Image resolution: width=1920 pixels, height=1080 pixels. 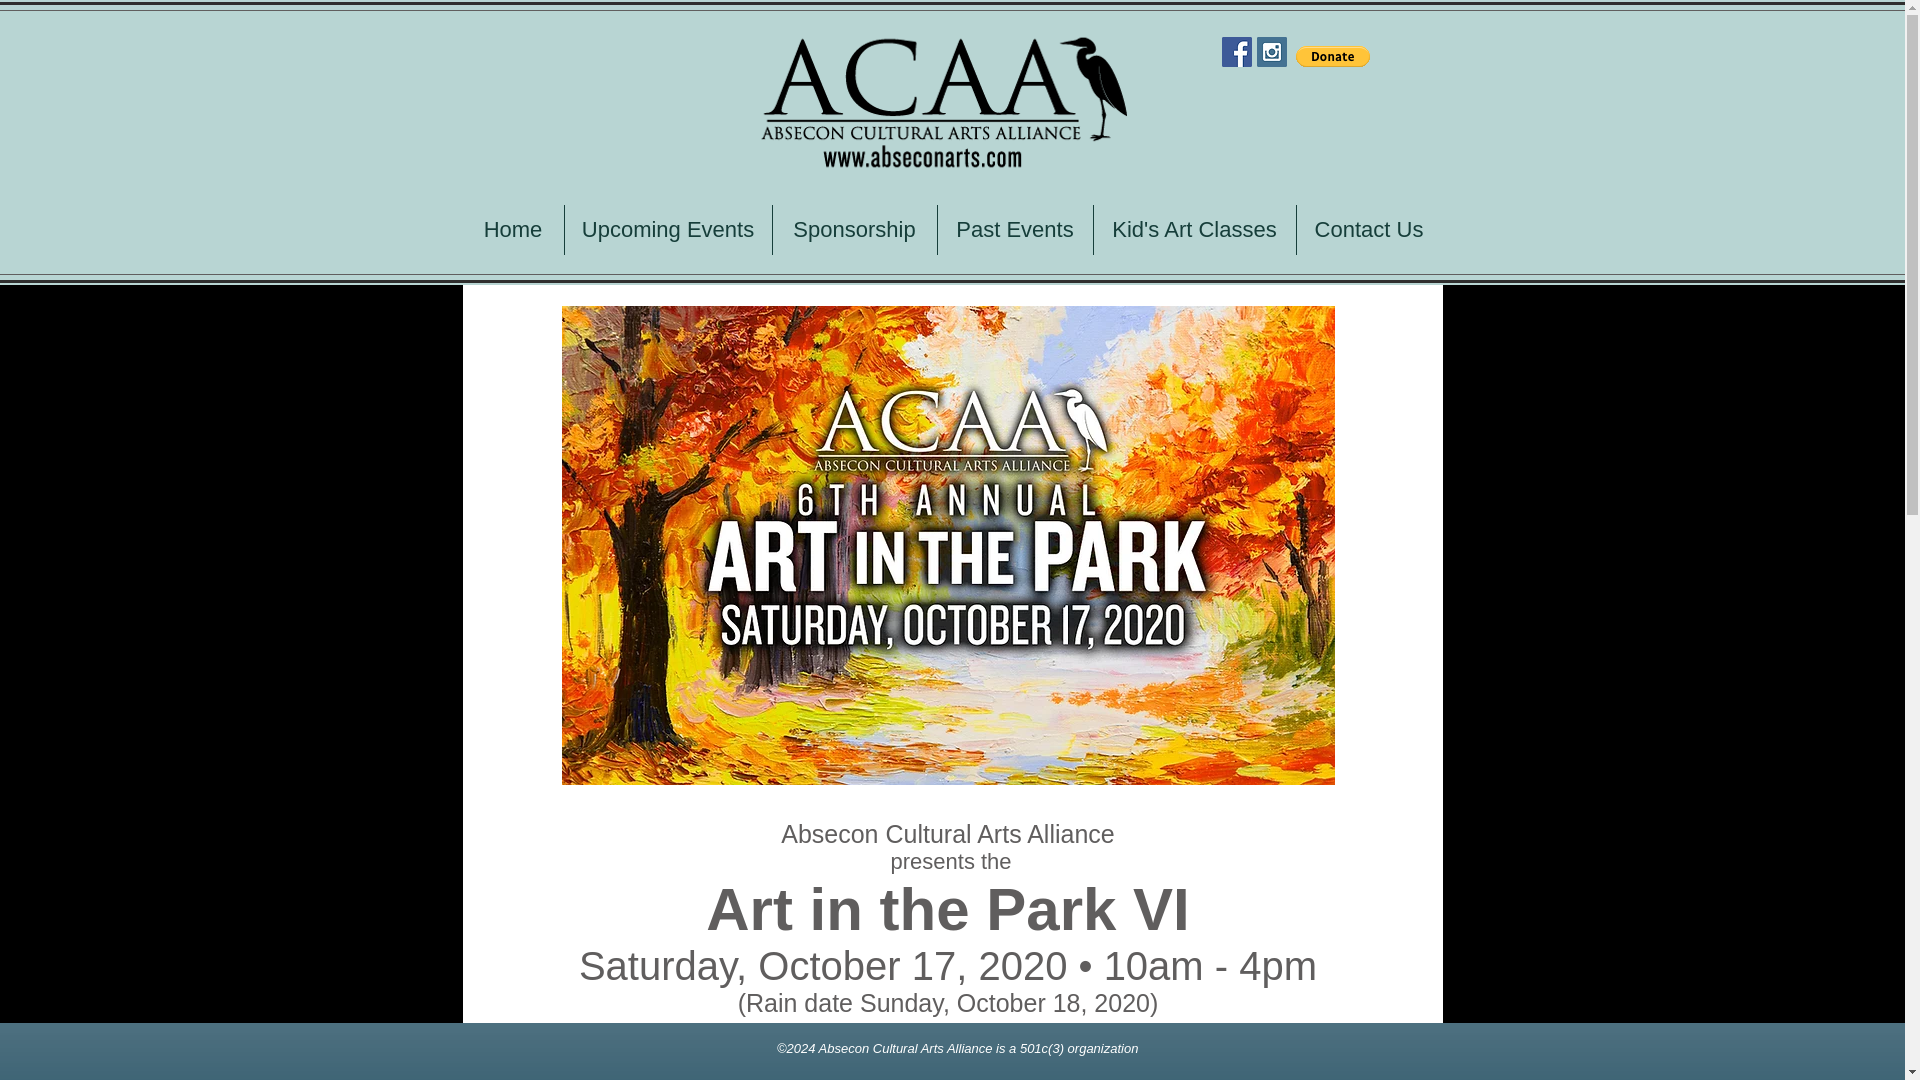 I want to click on Past Events, so click(x=1014, y=230).